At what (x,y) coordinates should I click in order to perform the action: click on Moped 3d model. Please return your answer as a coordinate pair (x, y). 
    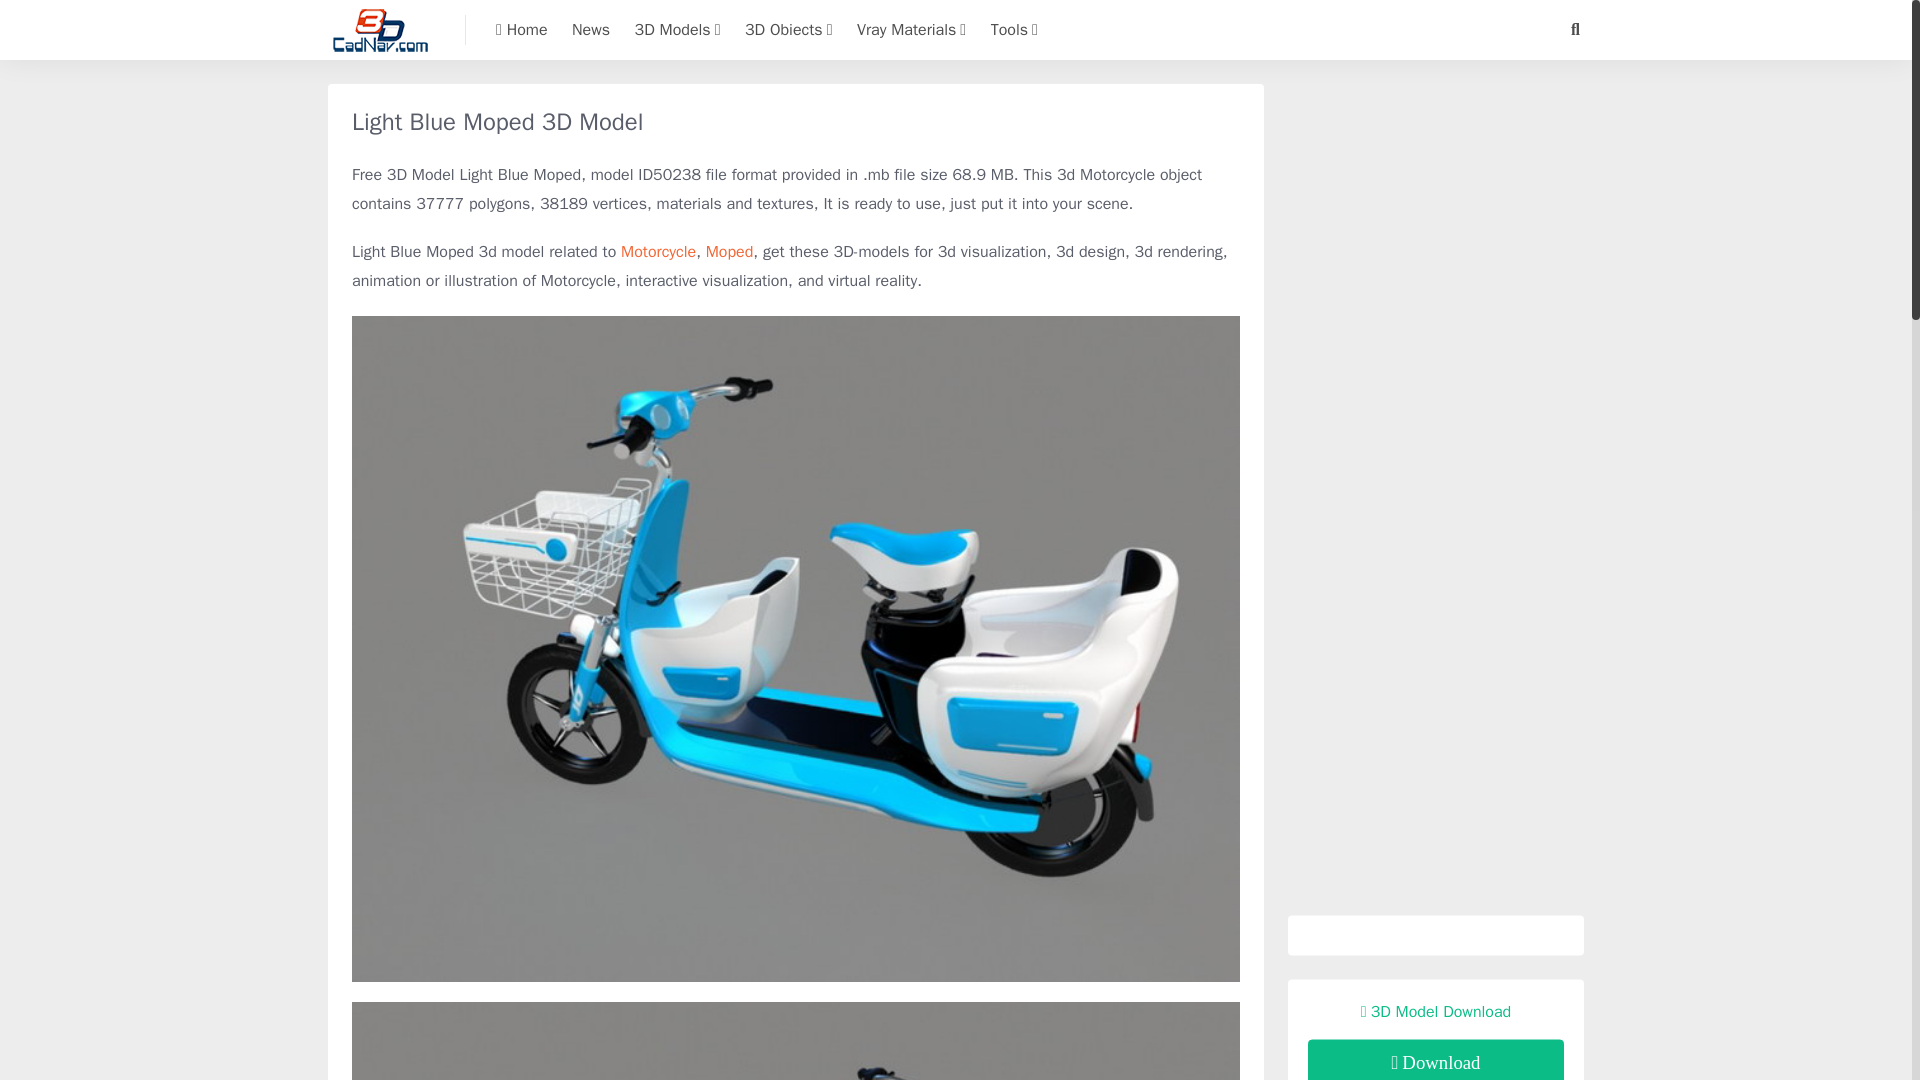
    Looking at the image, I should click on (730, 252).